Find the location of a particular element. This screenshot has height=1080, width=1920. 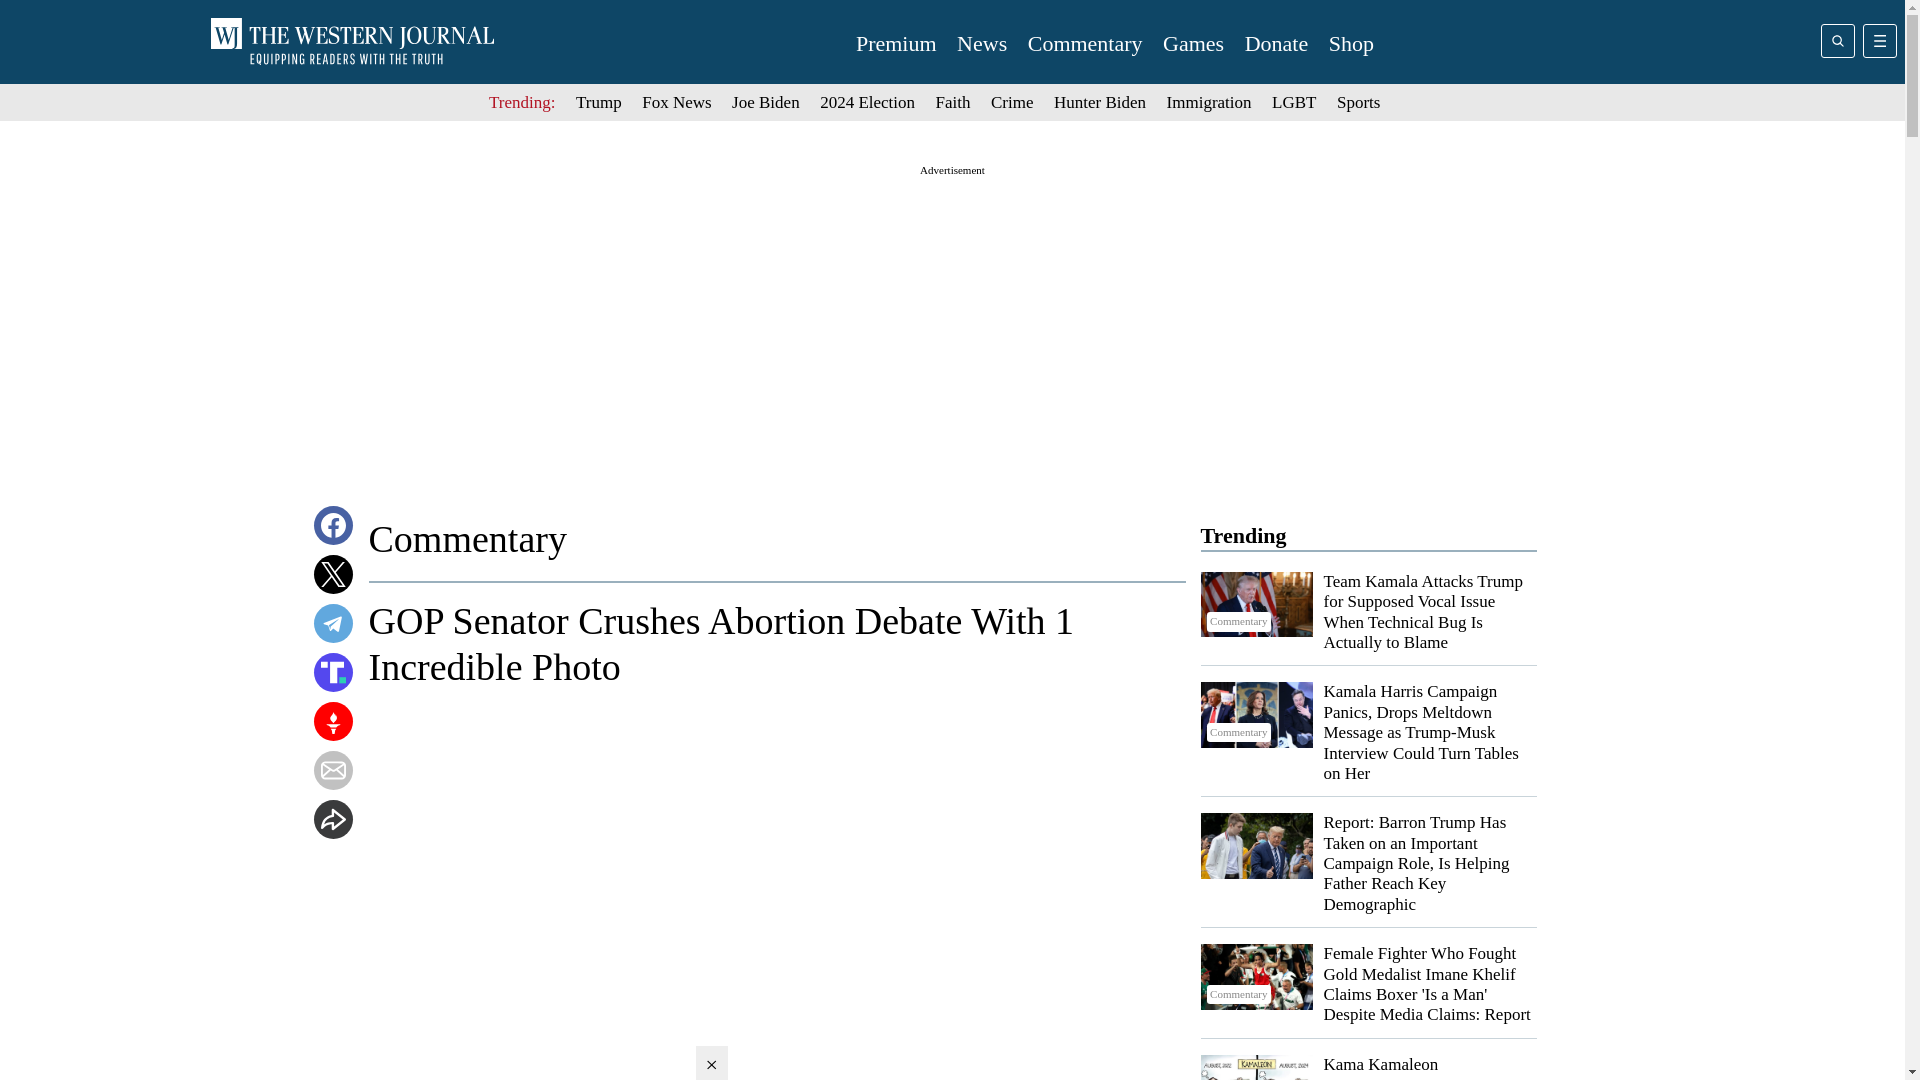

Sports is located at coordinates (1358, 102).